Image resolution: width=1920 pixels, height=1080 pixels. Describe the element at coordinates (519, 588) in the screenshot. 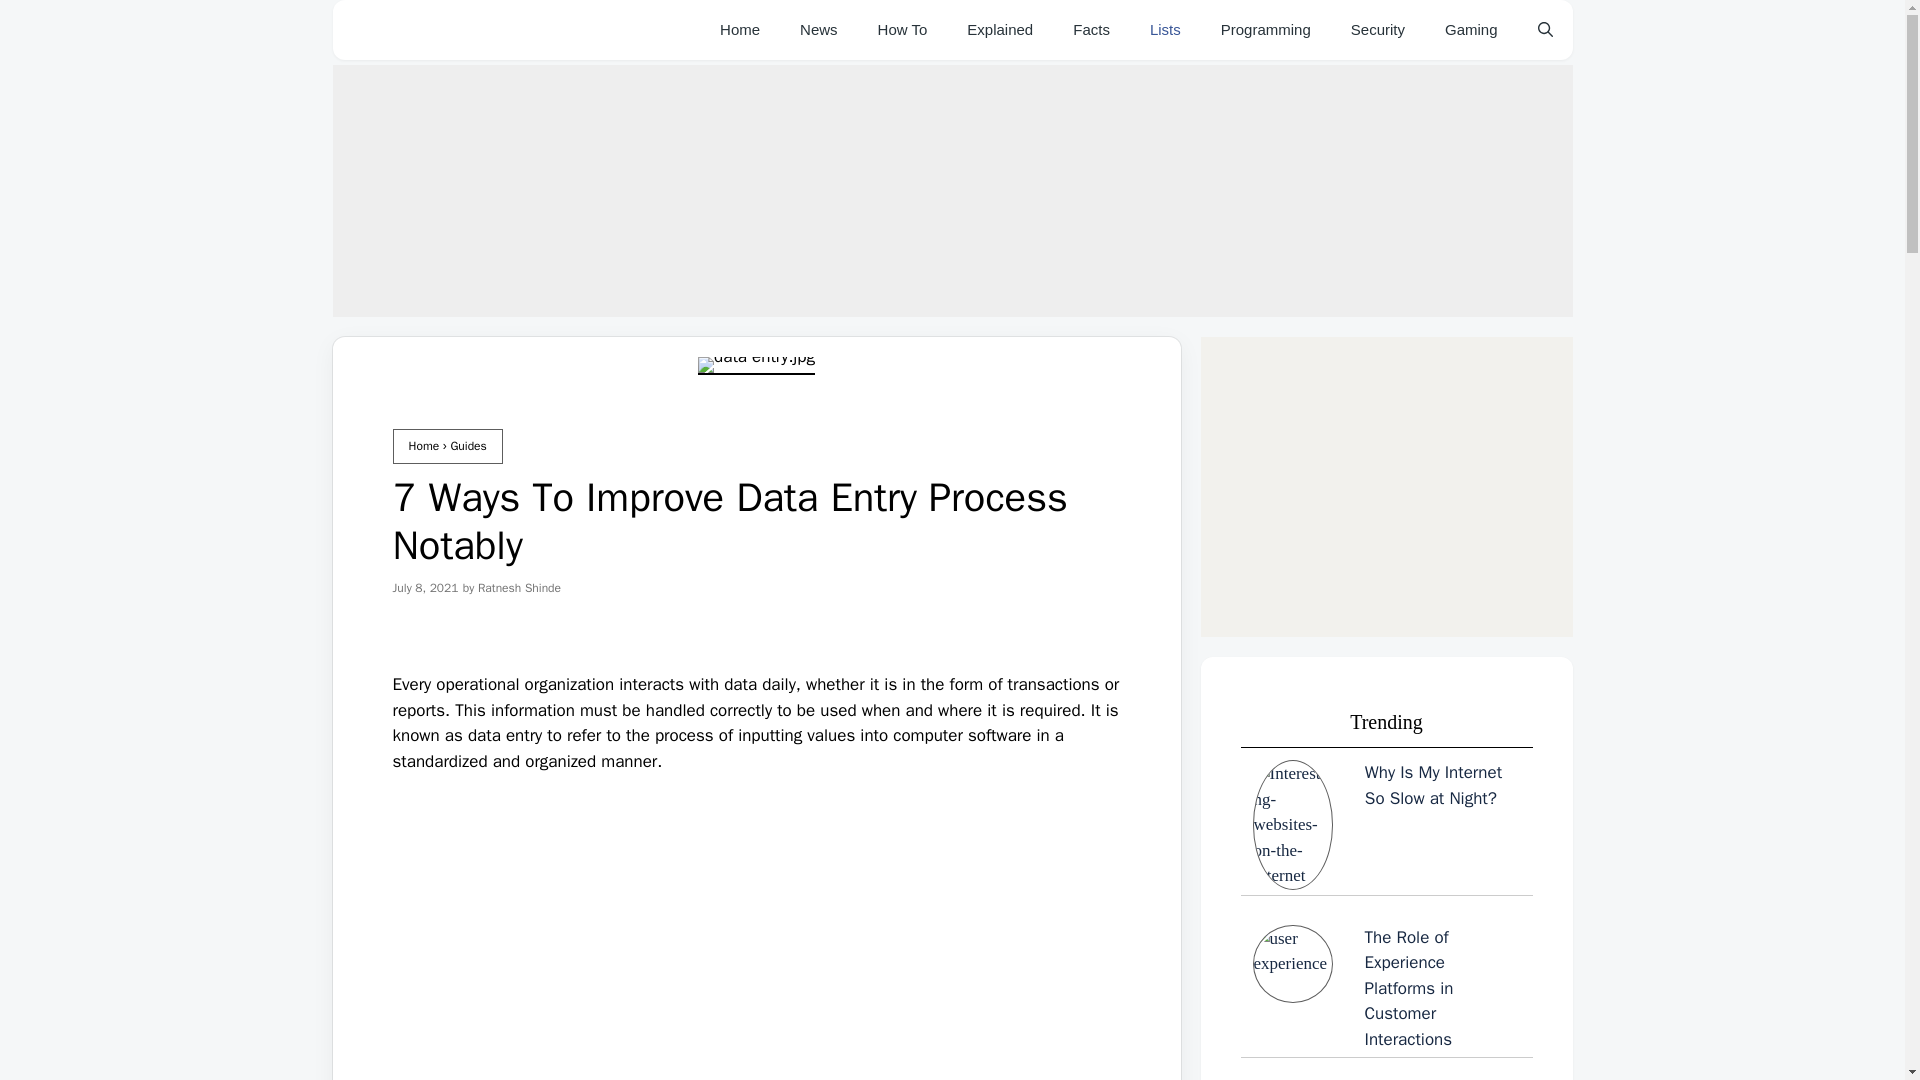

I see `View all posts by Ratnesh Shinde` at that location.